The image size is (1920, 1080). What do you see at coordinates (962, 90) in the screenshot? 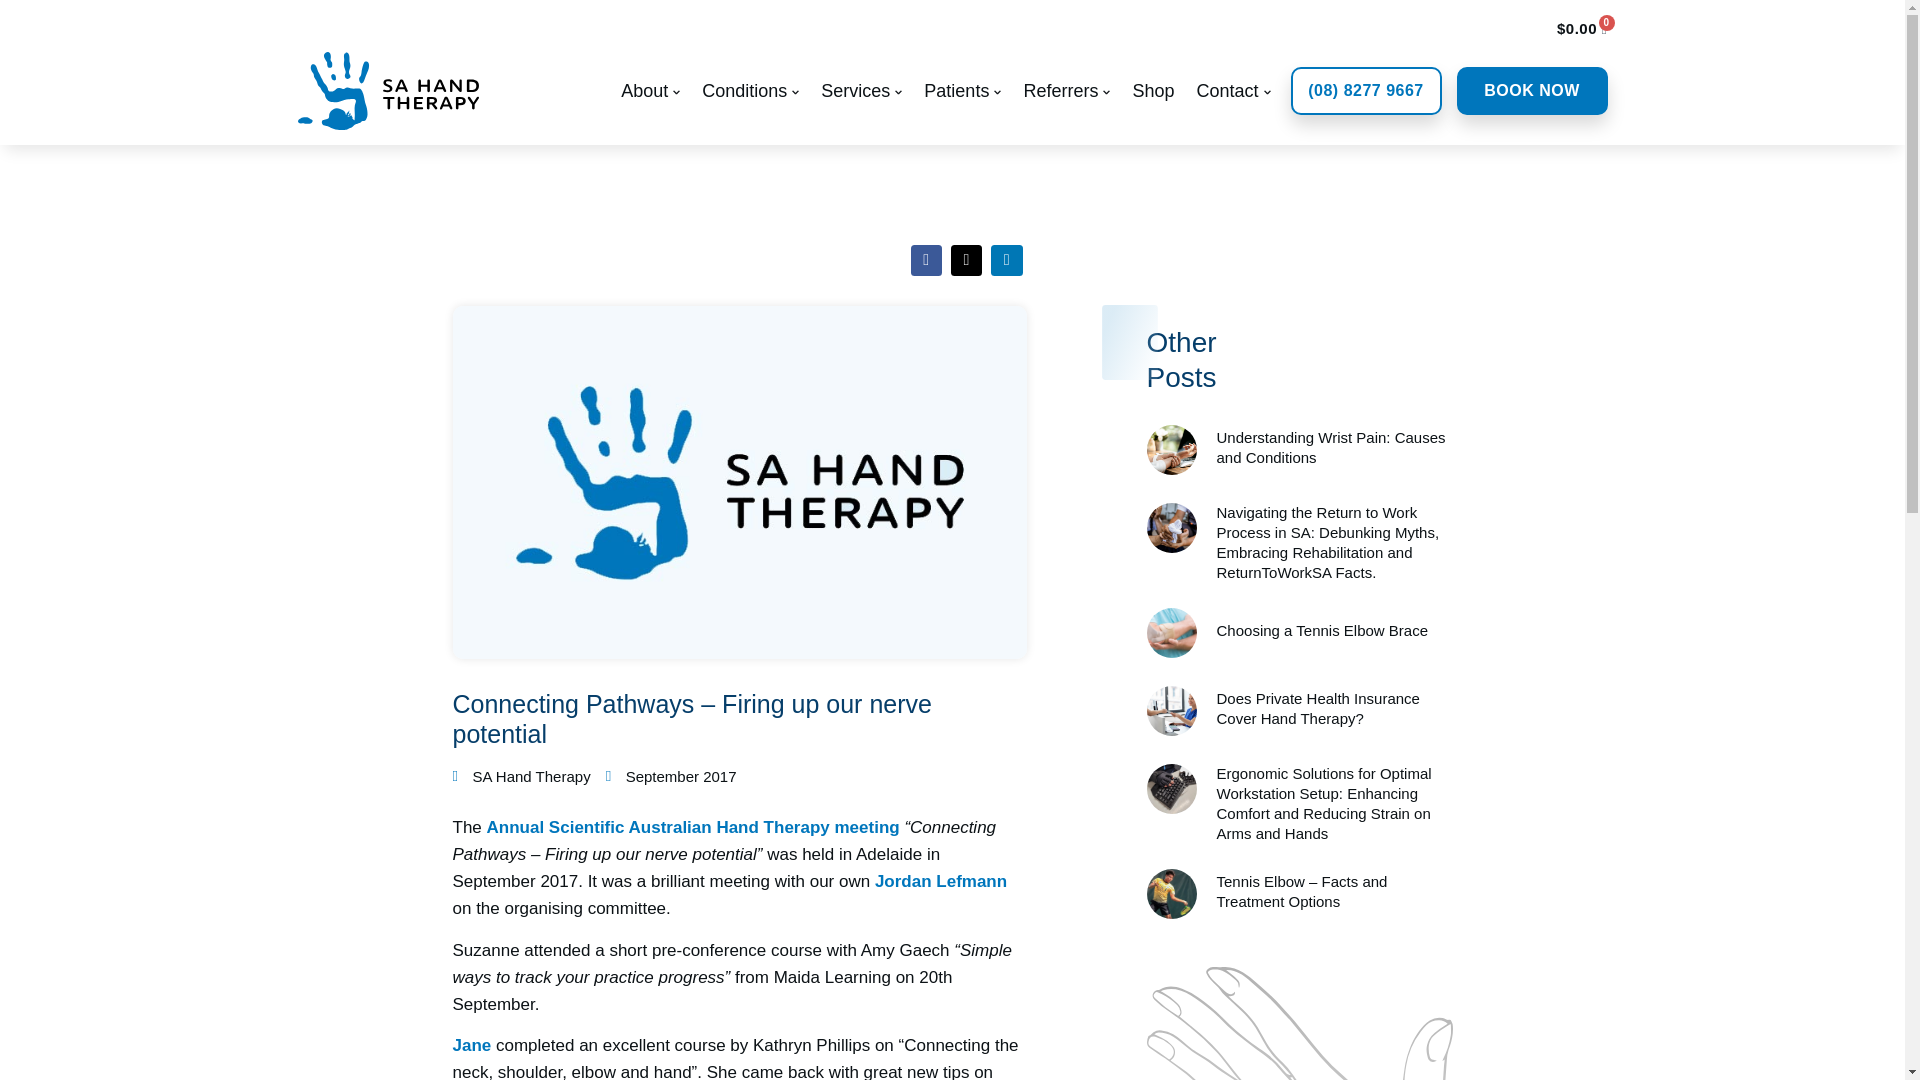
I see `Patients` at bounding box center [962, 90].